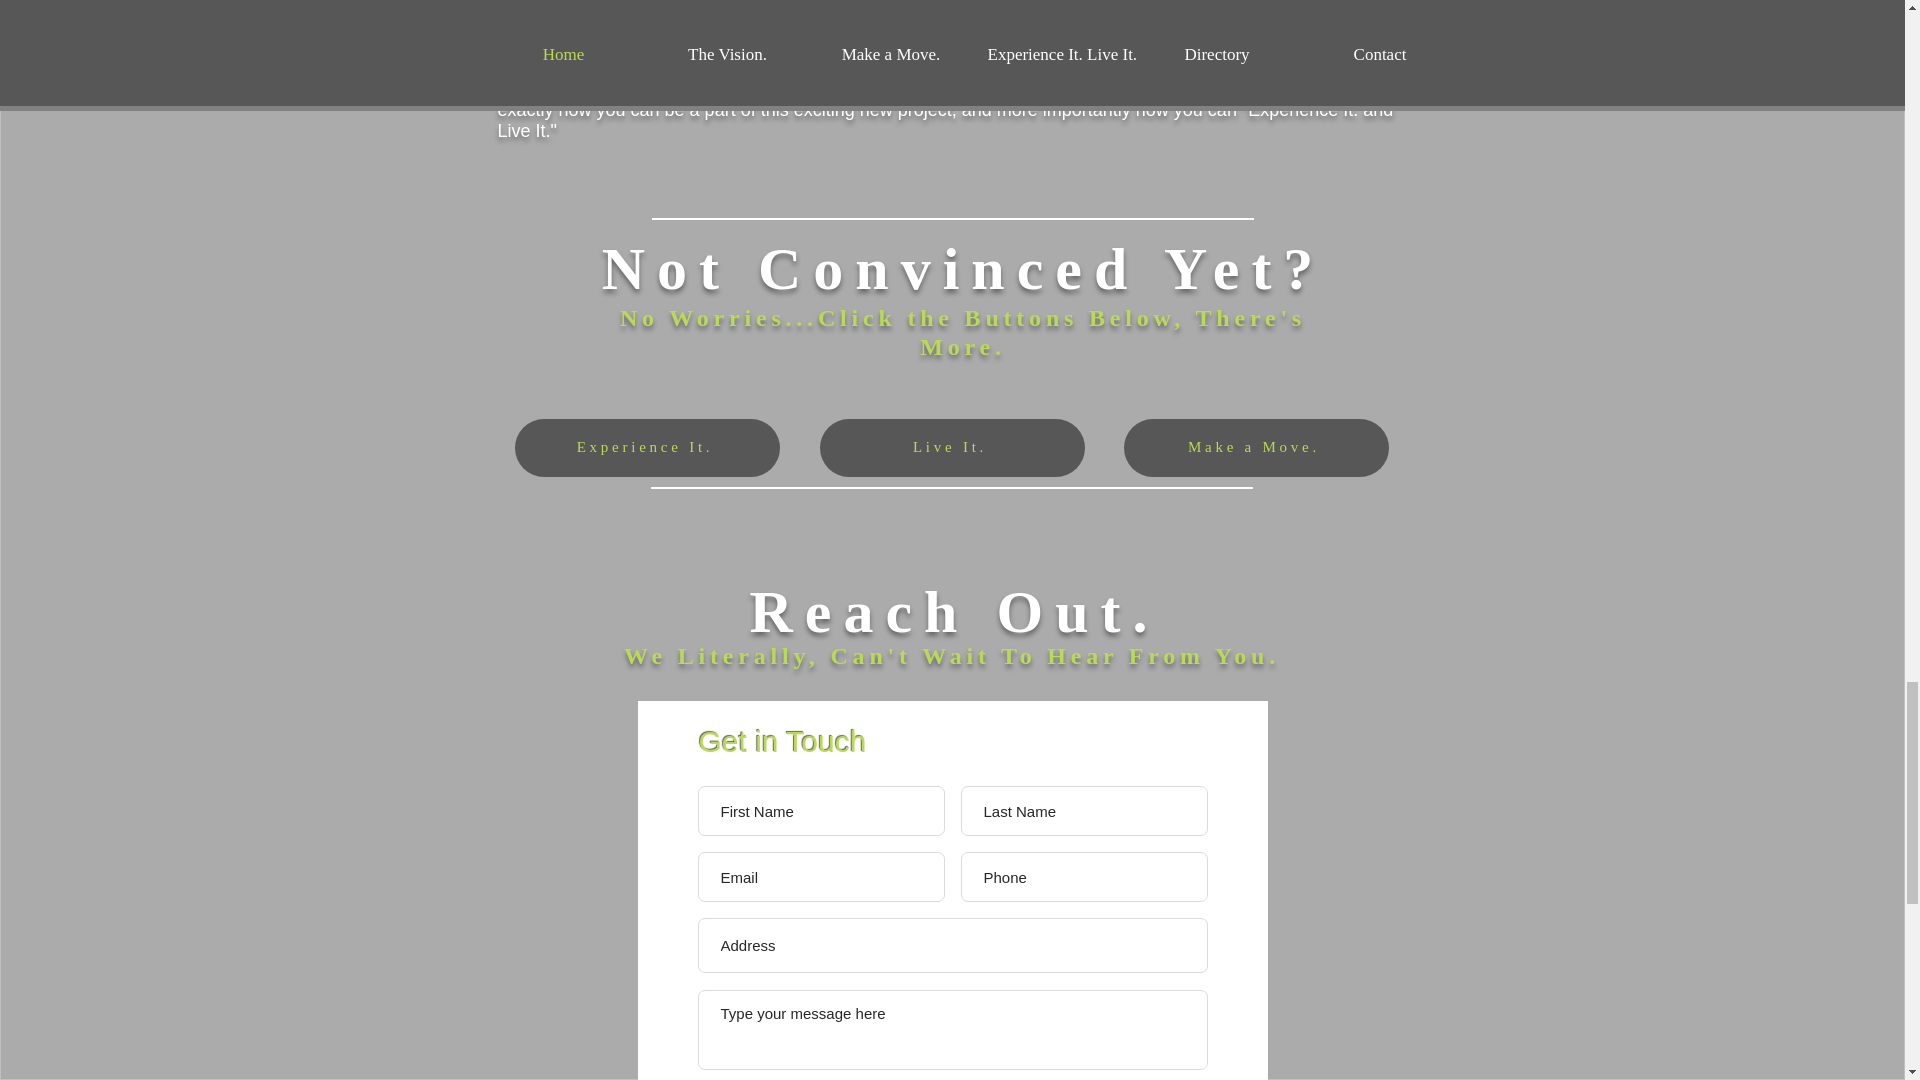 The width and height of the screenshot is (1920, 1080). What do you see at coordinates (952, 448) in the screenshot?
I see `Live It.` at bounding box center [952, 448].